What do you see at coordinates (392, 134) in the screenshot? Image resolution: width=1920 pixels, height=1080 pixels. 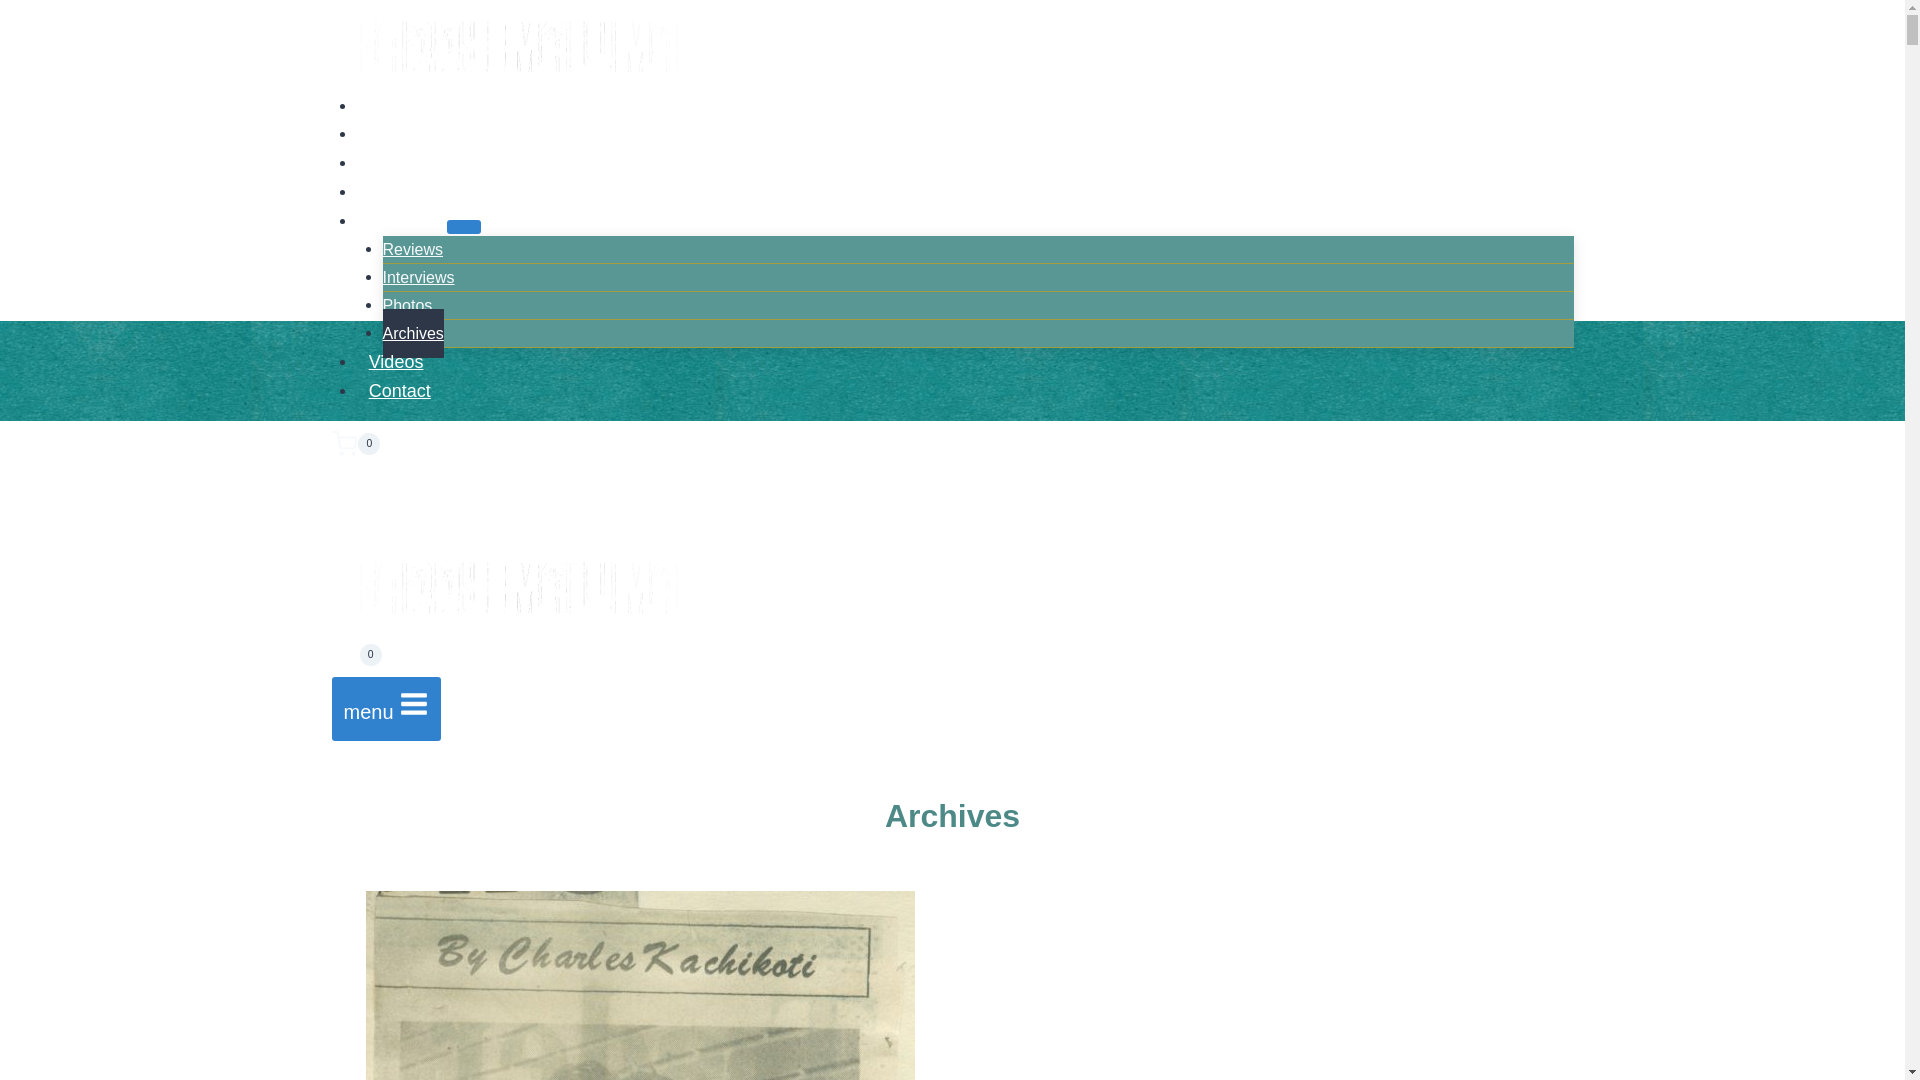 I see `About` at bounding box center [392, 134].